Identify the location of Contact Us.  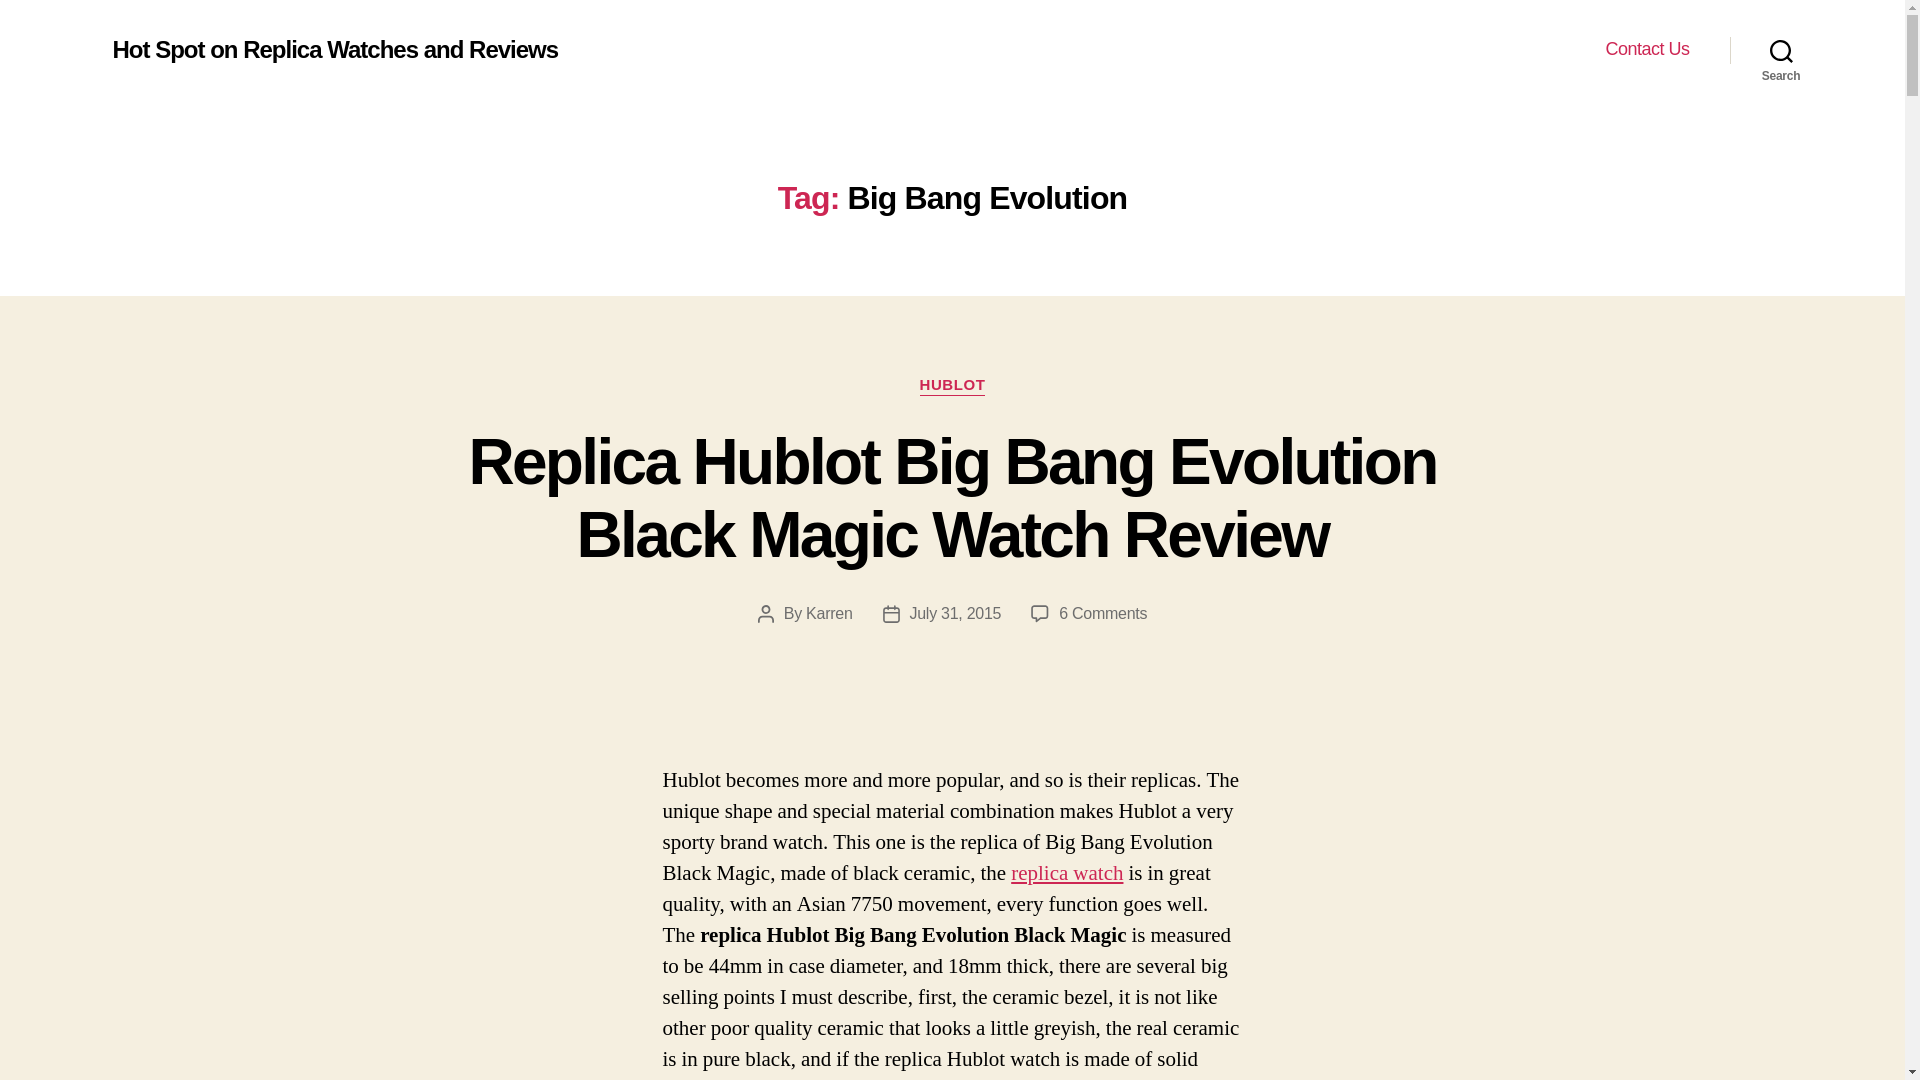
(1647, 49).